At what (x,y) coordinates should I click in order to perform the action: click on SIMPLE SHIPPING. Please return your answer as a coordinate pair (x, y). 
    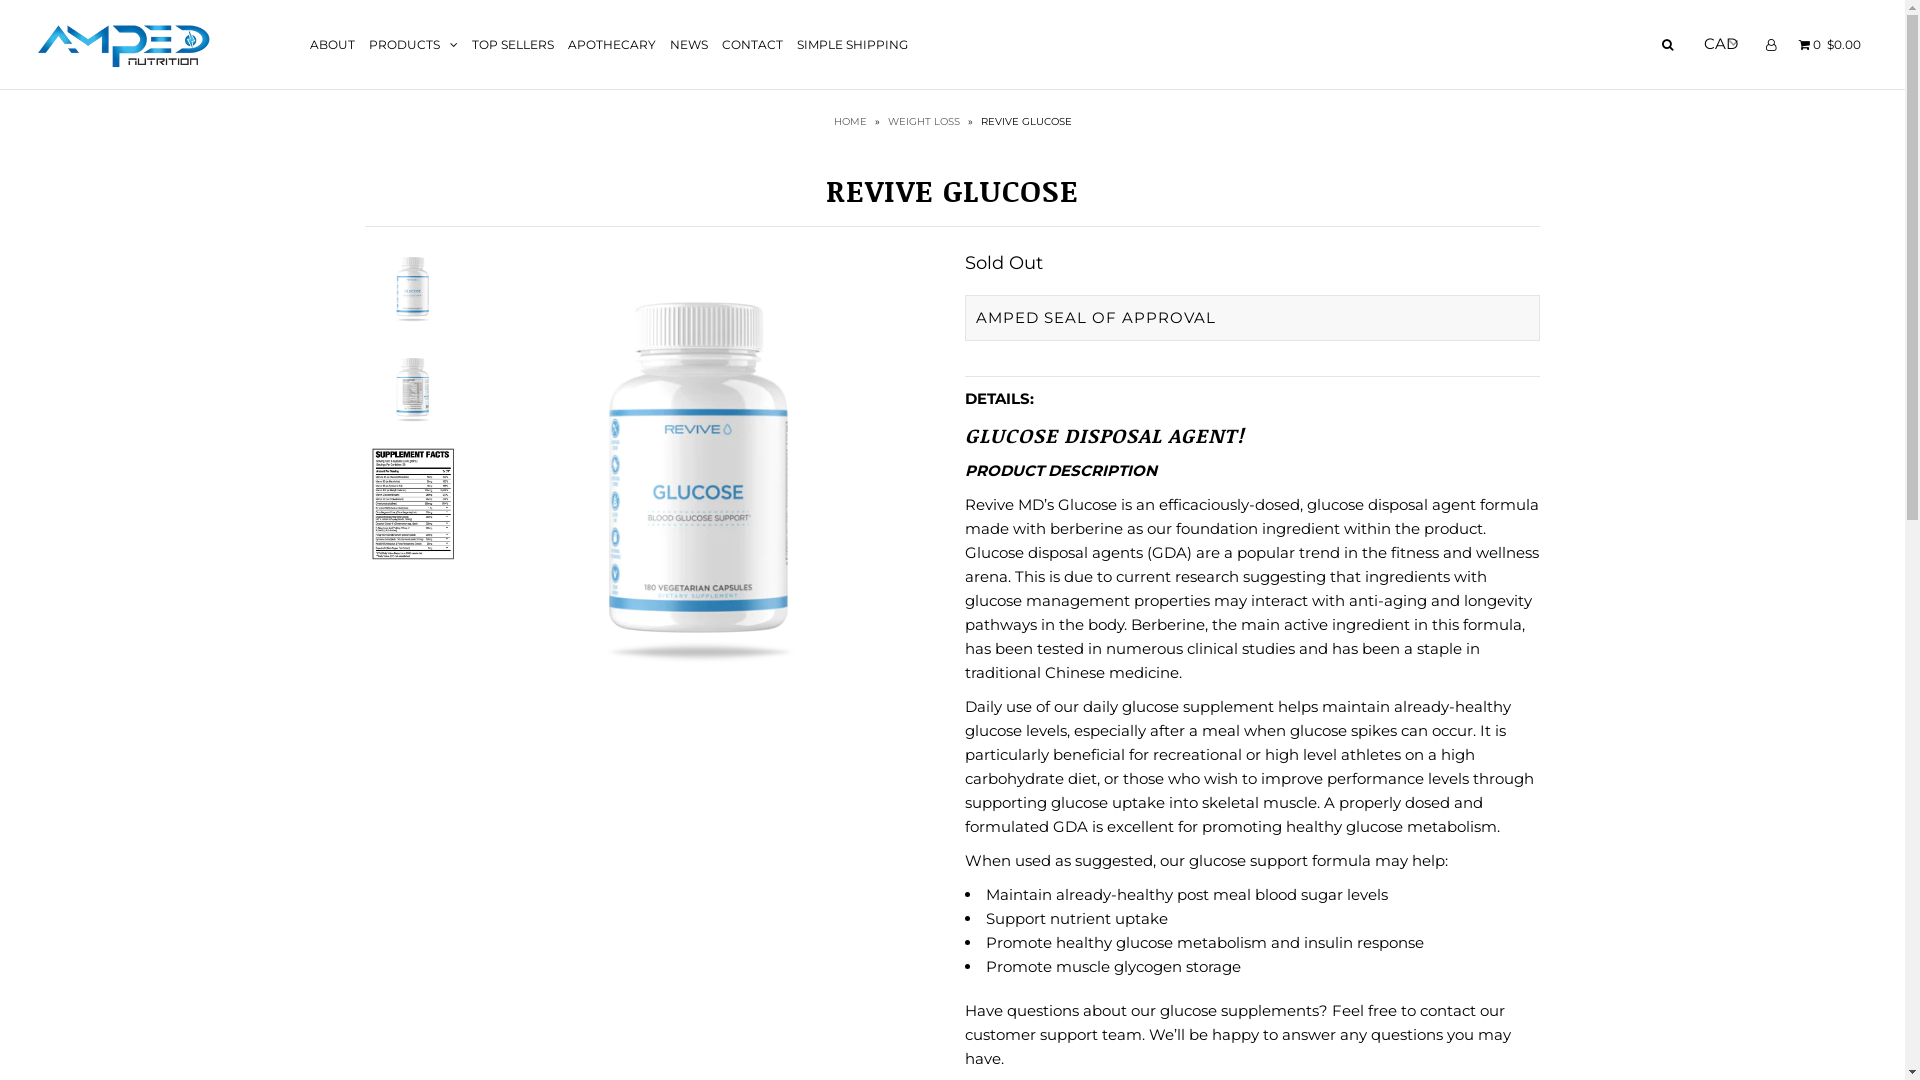
    Looking at the image, I should click on (852, 44).